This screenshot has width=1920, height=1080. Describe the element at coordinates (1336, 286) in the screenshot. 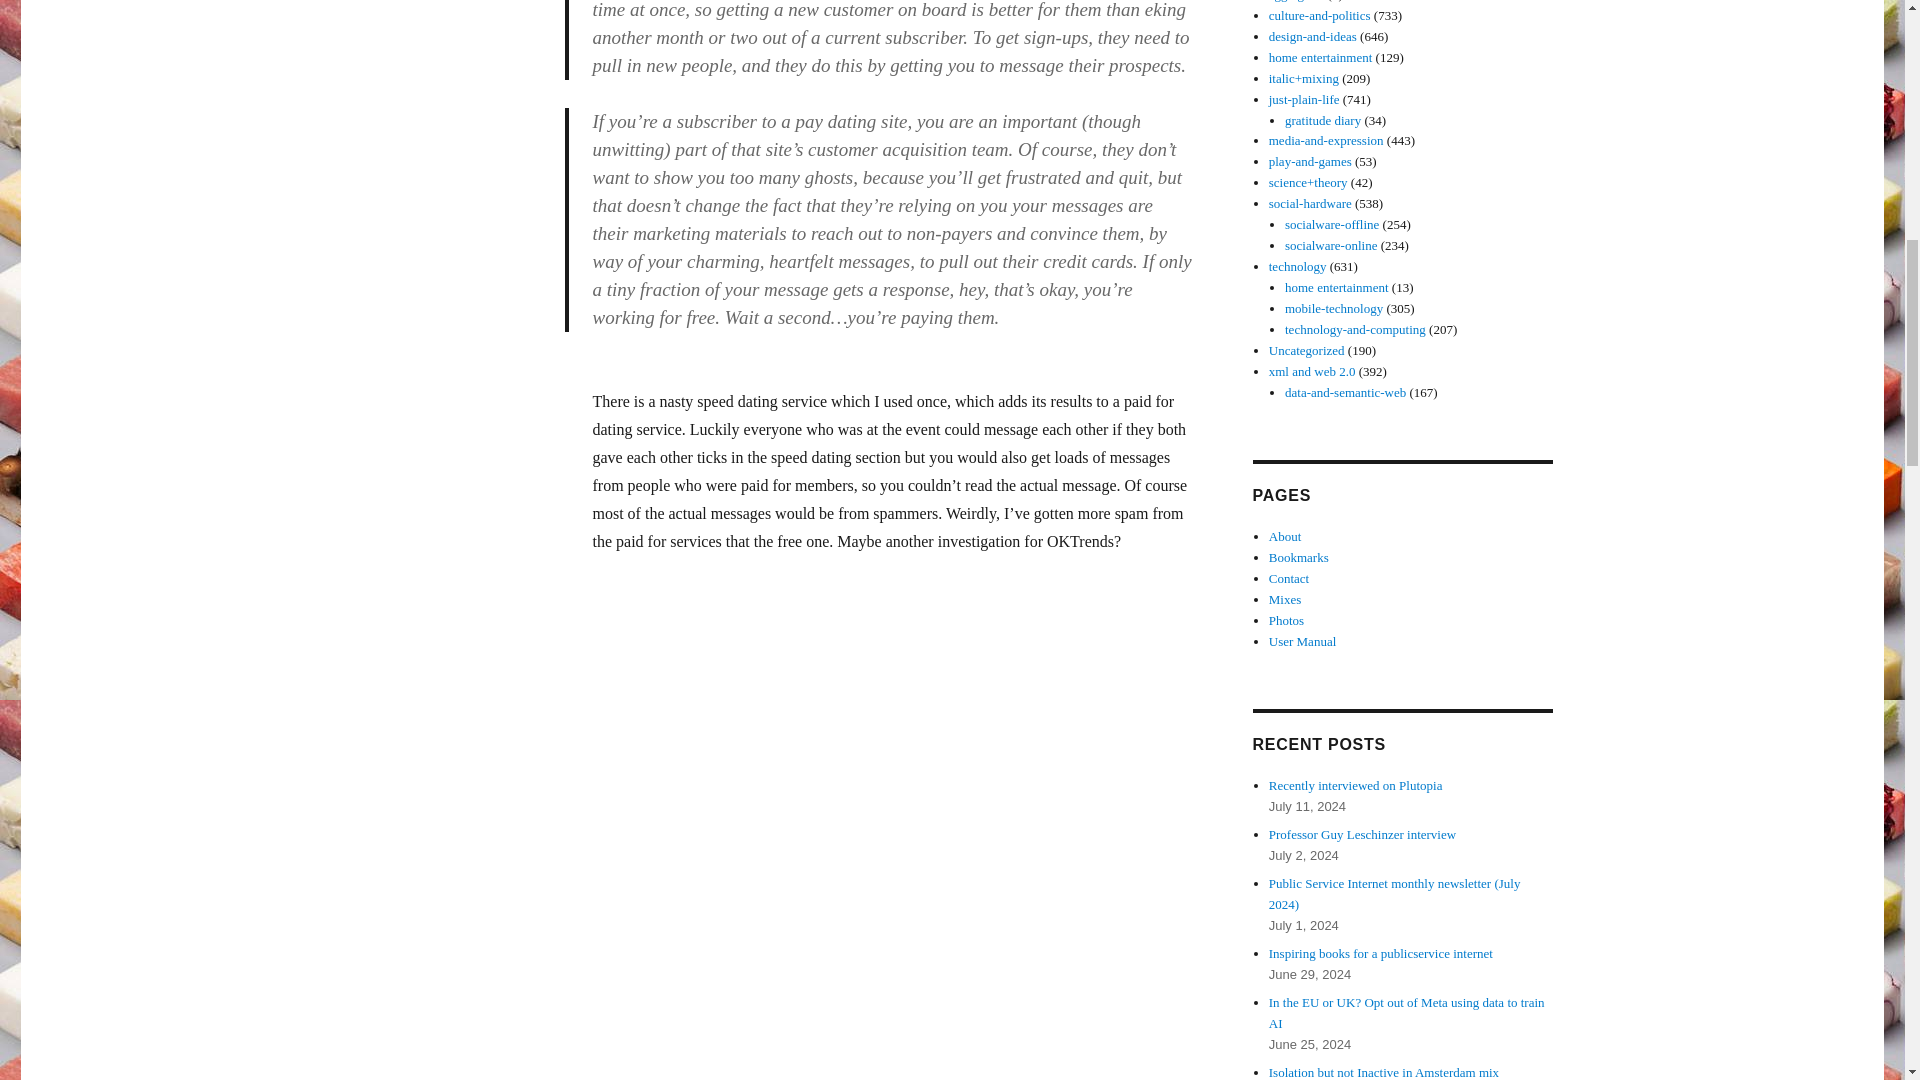

I see `home entertainment` at that location.